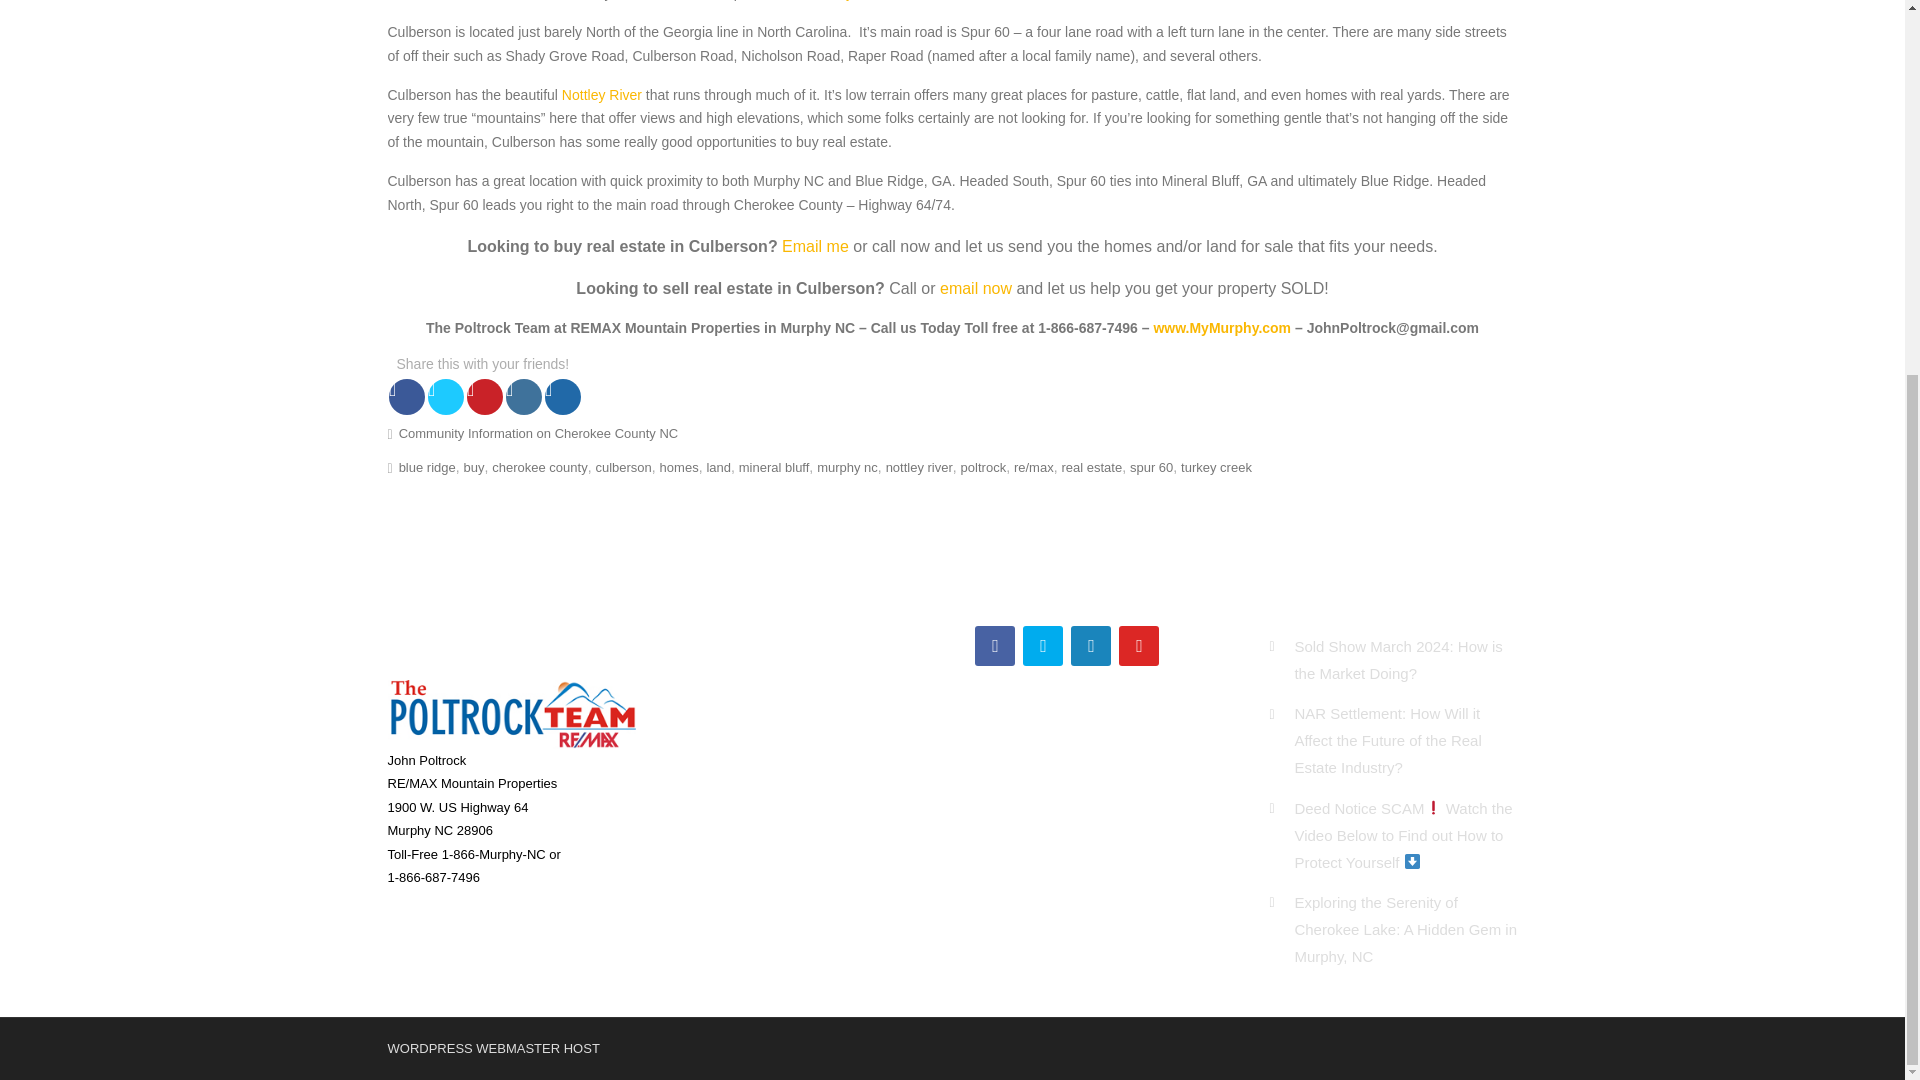 The image size is (1920, 1080). Describe the element at coordinates (1139, 646) in the screenshot. I see `YouTube` at that location.